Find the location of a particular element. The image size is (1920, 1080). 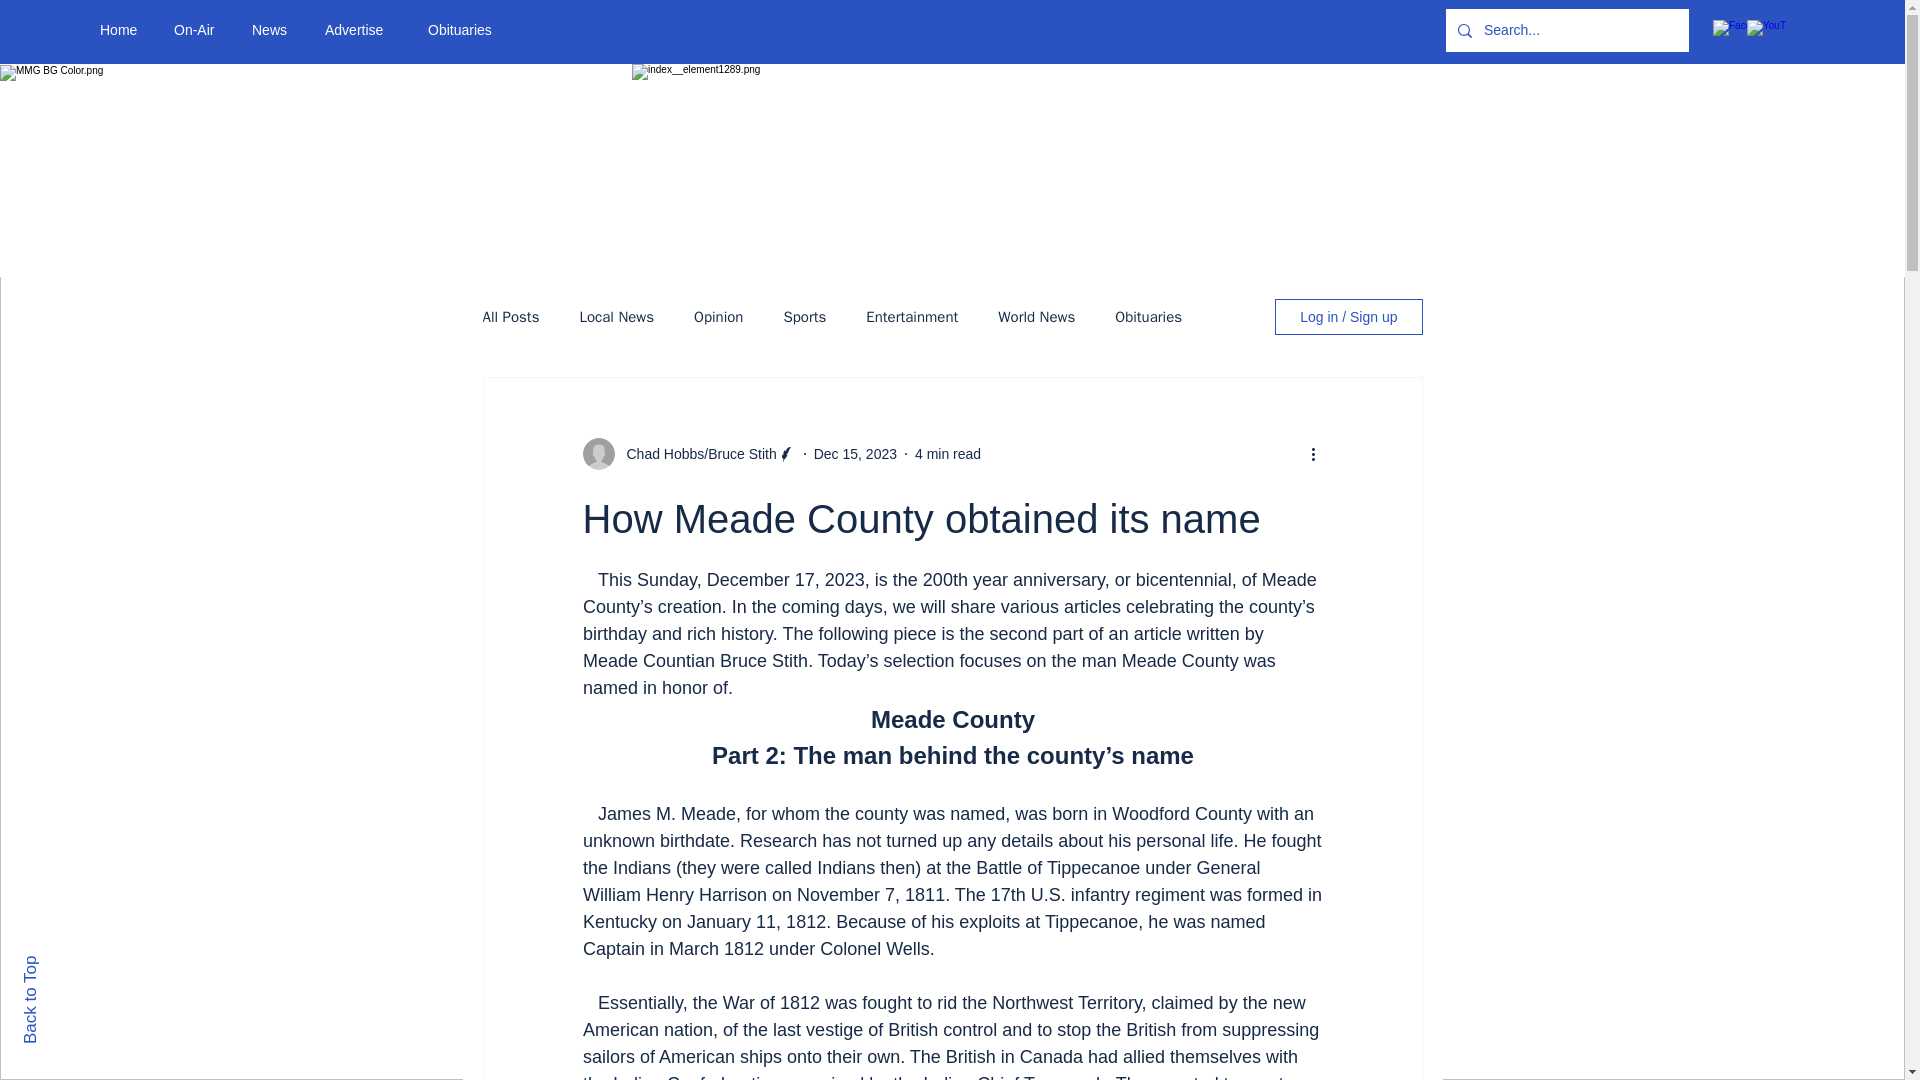

Dec 15, 2023 is located at coordinates (855, 454).